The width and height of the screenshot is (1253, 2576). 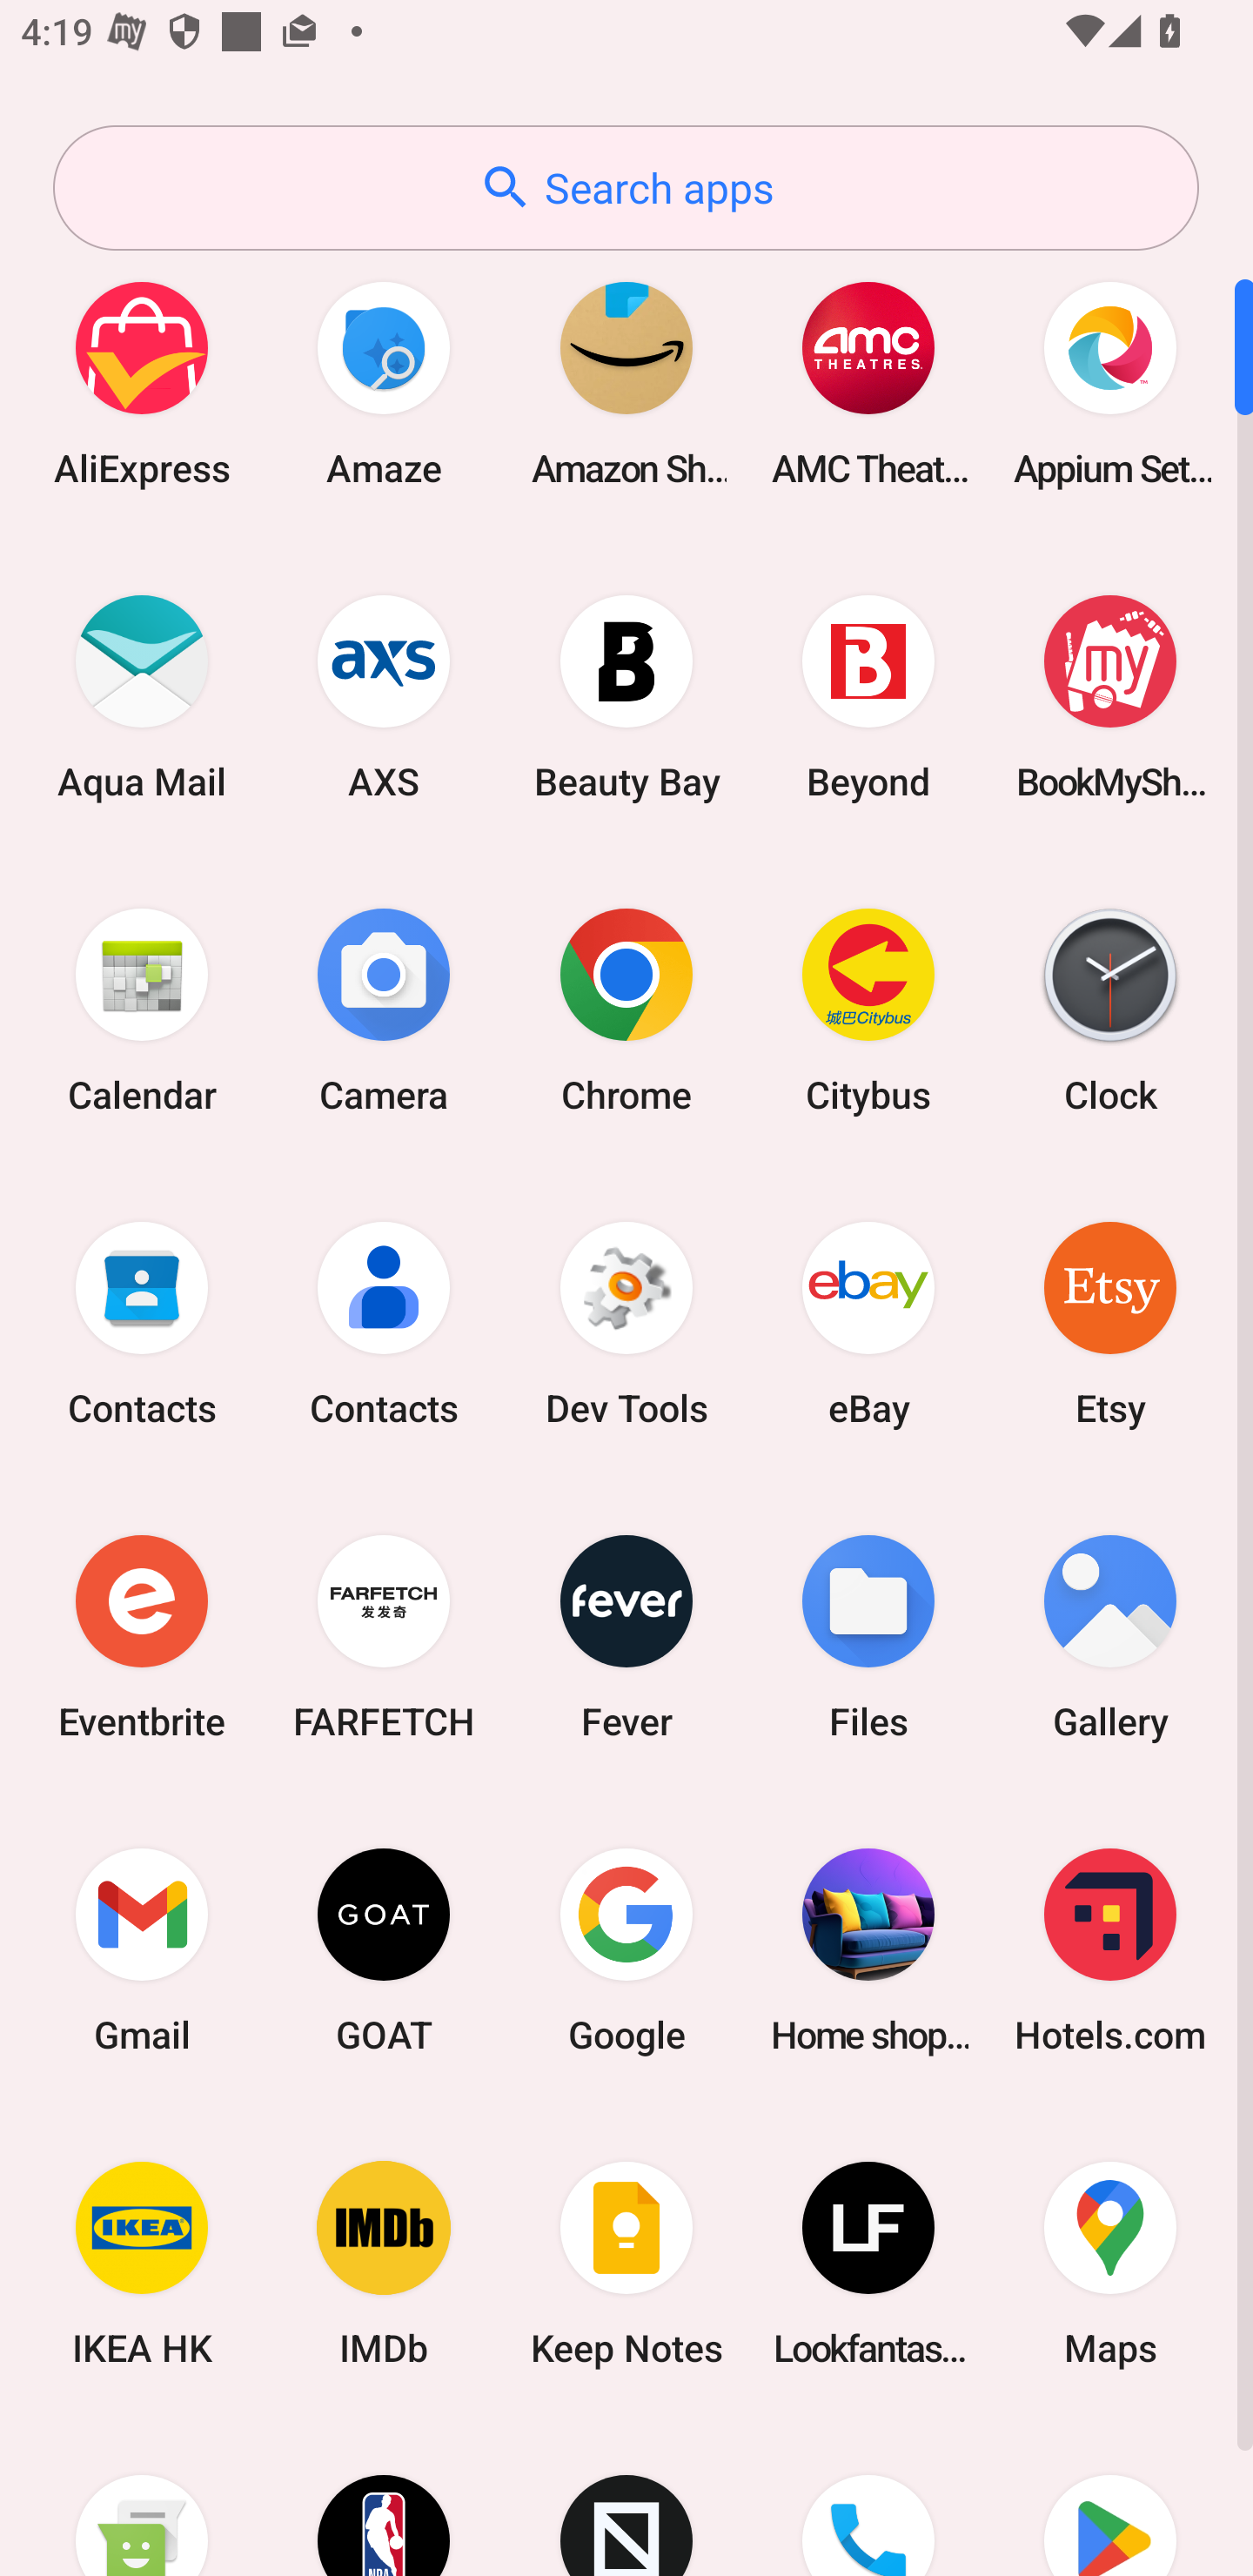 What do you see at coordinates (1110, 1010) in the screenshot?
I see `Clock` at bounding box center [1110, 1010].